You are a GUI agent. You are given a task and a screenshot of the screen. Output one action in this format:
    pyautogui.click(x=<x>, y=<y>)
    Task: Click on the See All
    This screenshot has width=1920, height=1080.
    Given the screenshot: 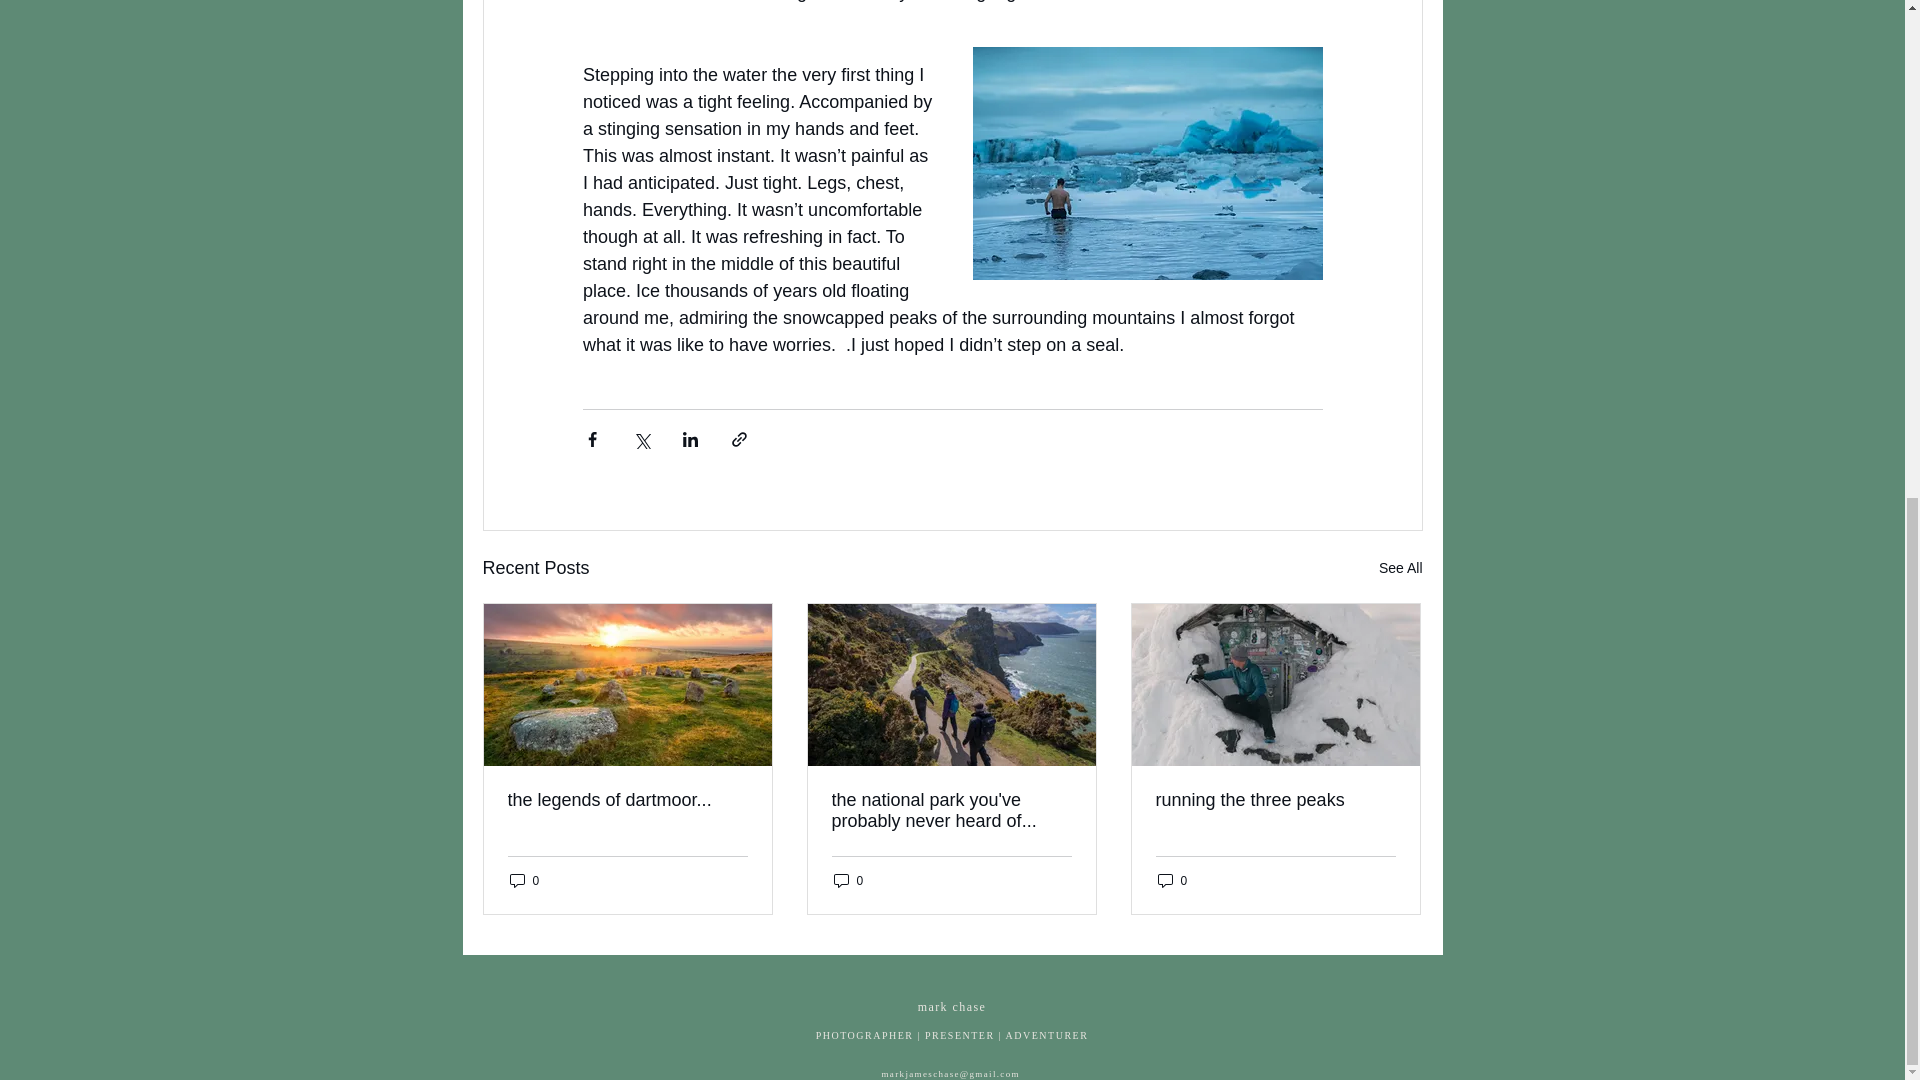 What is the action you would take?
    pyautogui.click(x=1400, y=568)
    